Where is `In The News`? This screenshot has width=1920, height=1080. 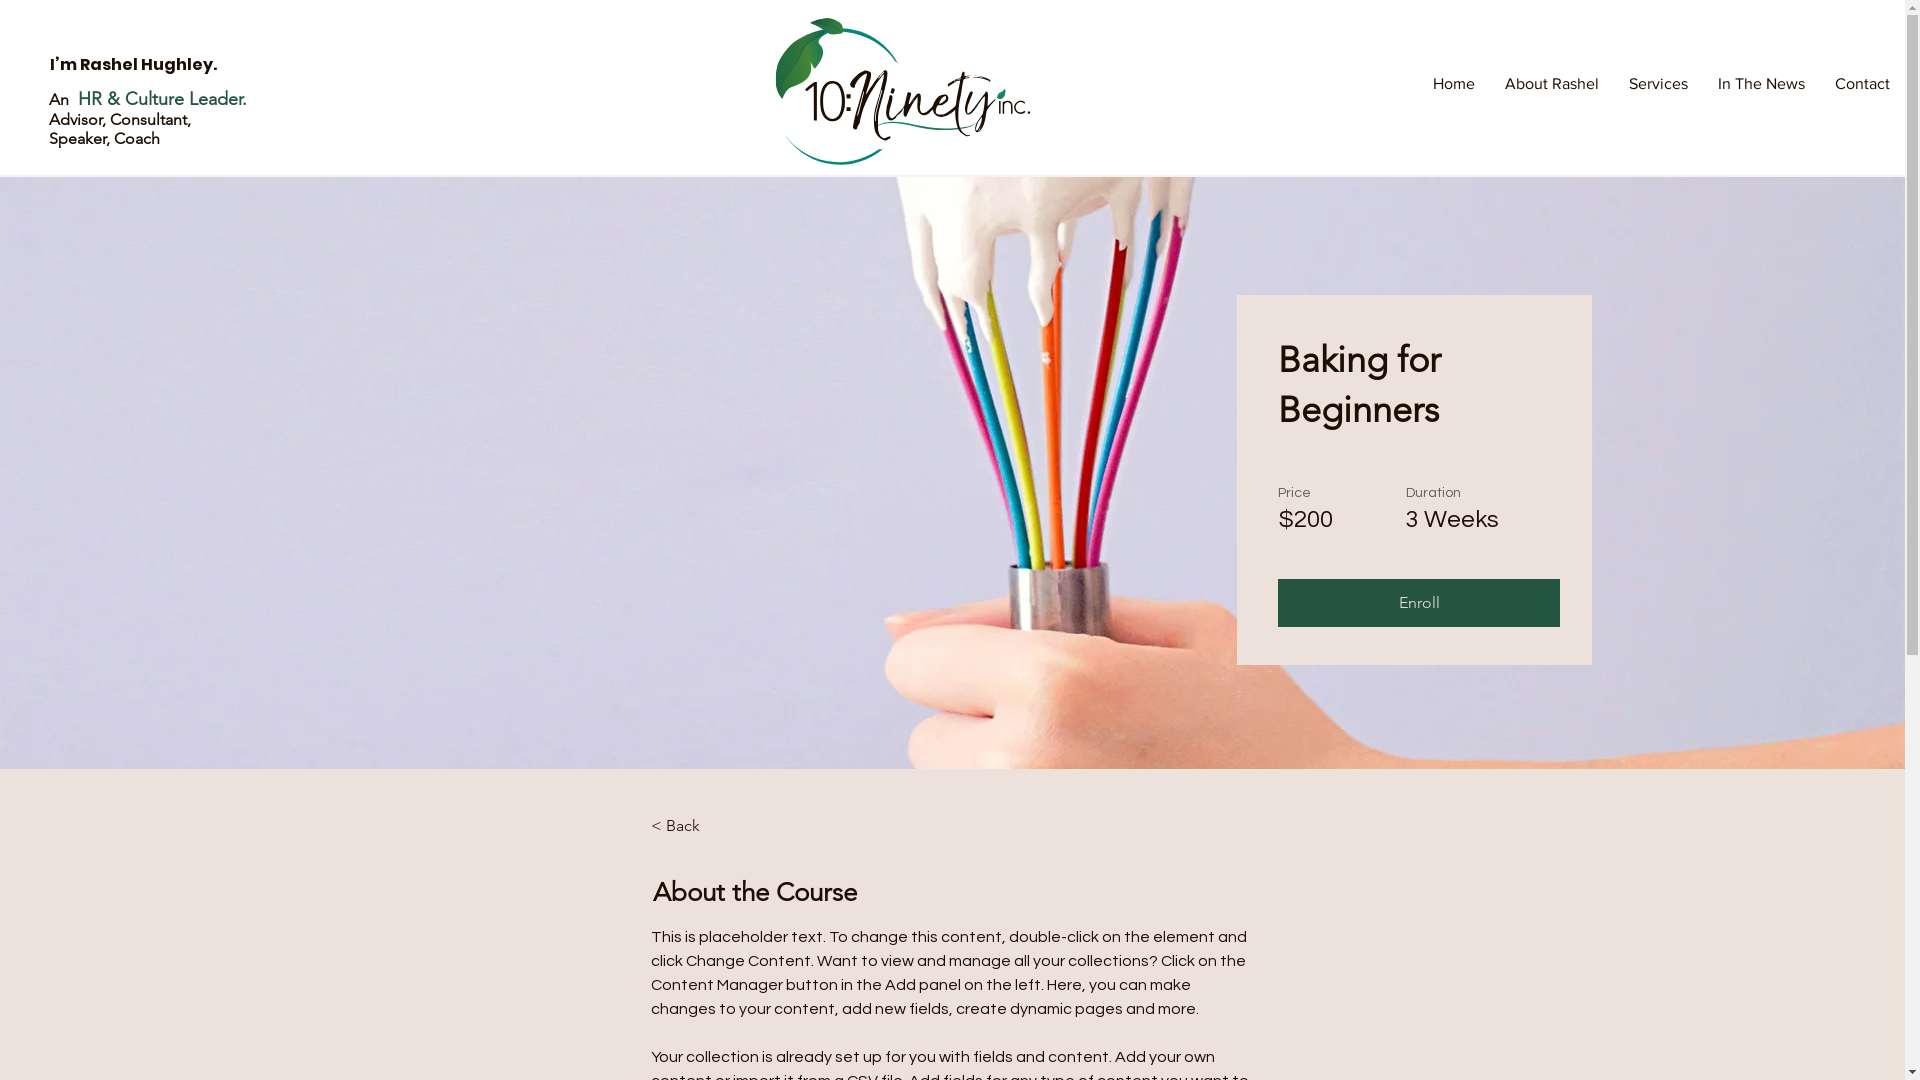
In The News is located at coordinates (1762, 84).